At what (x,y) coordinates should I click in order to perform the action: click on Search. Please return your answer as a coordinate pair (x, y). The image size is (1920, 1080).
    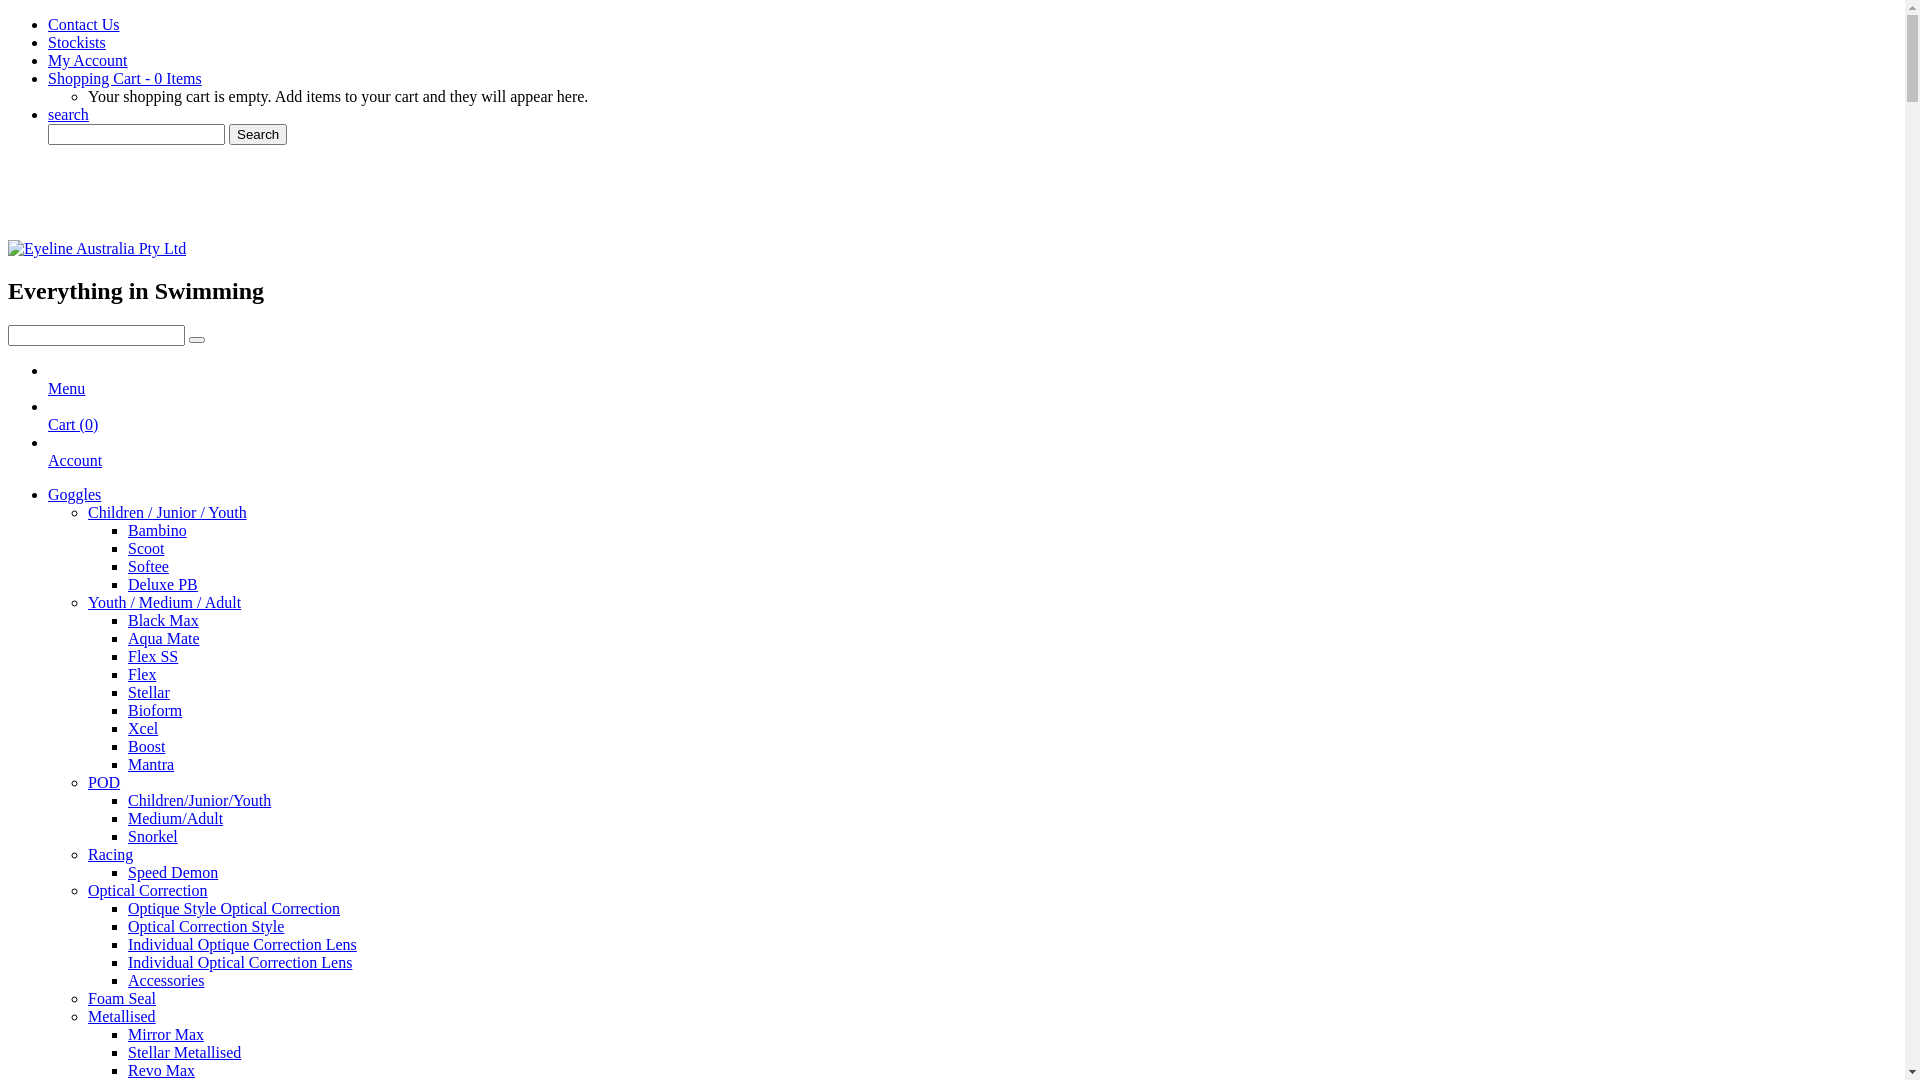
    Looking at the image, I should click on (258, 134).